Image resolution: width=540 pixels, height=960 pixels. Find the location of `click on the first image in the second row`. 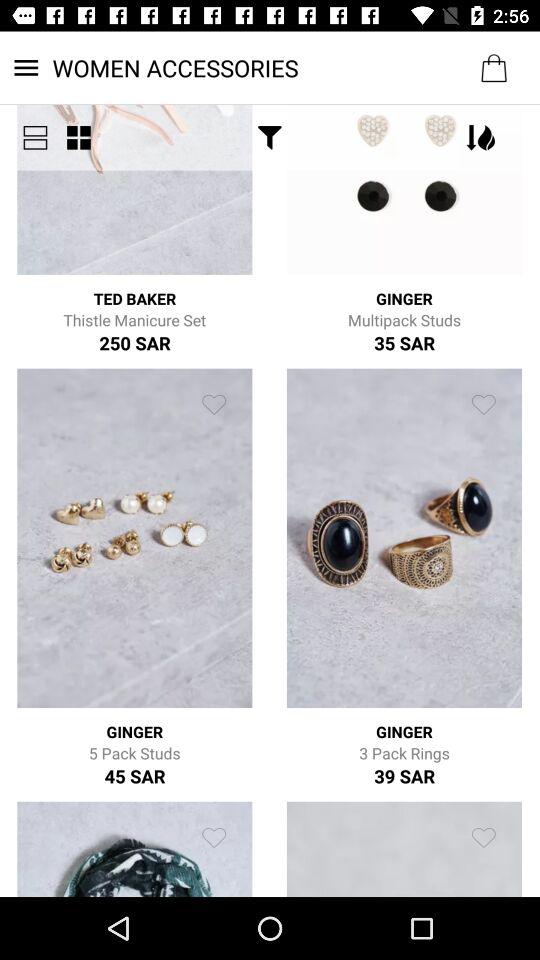

click on the first image in the second row is located at coordinates (134, 538).